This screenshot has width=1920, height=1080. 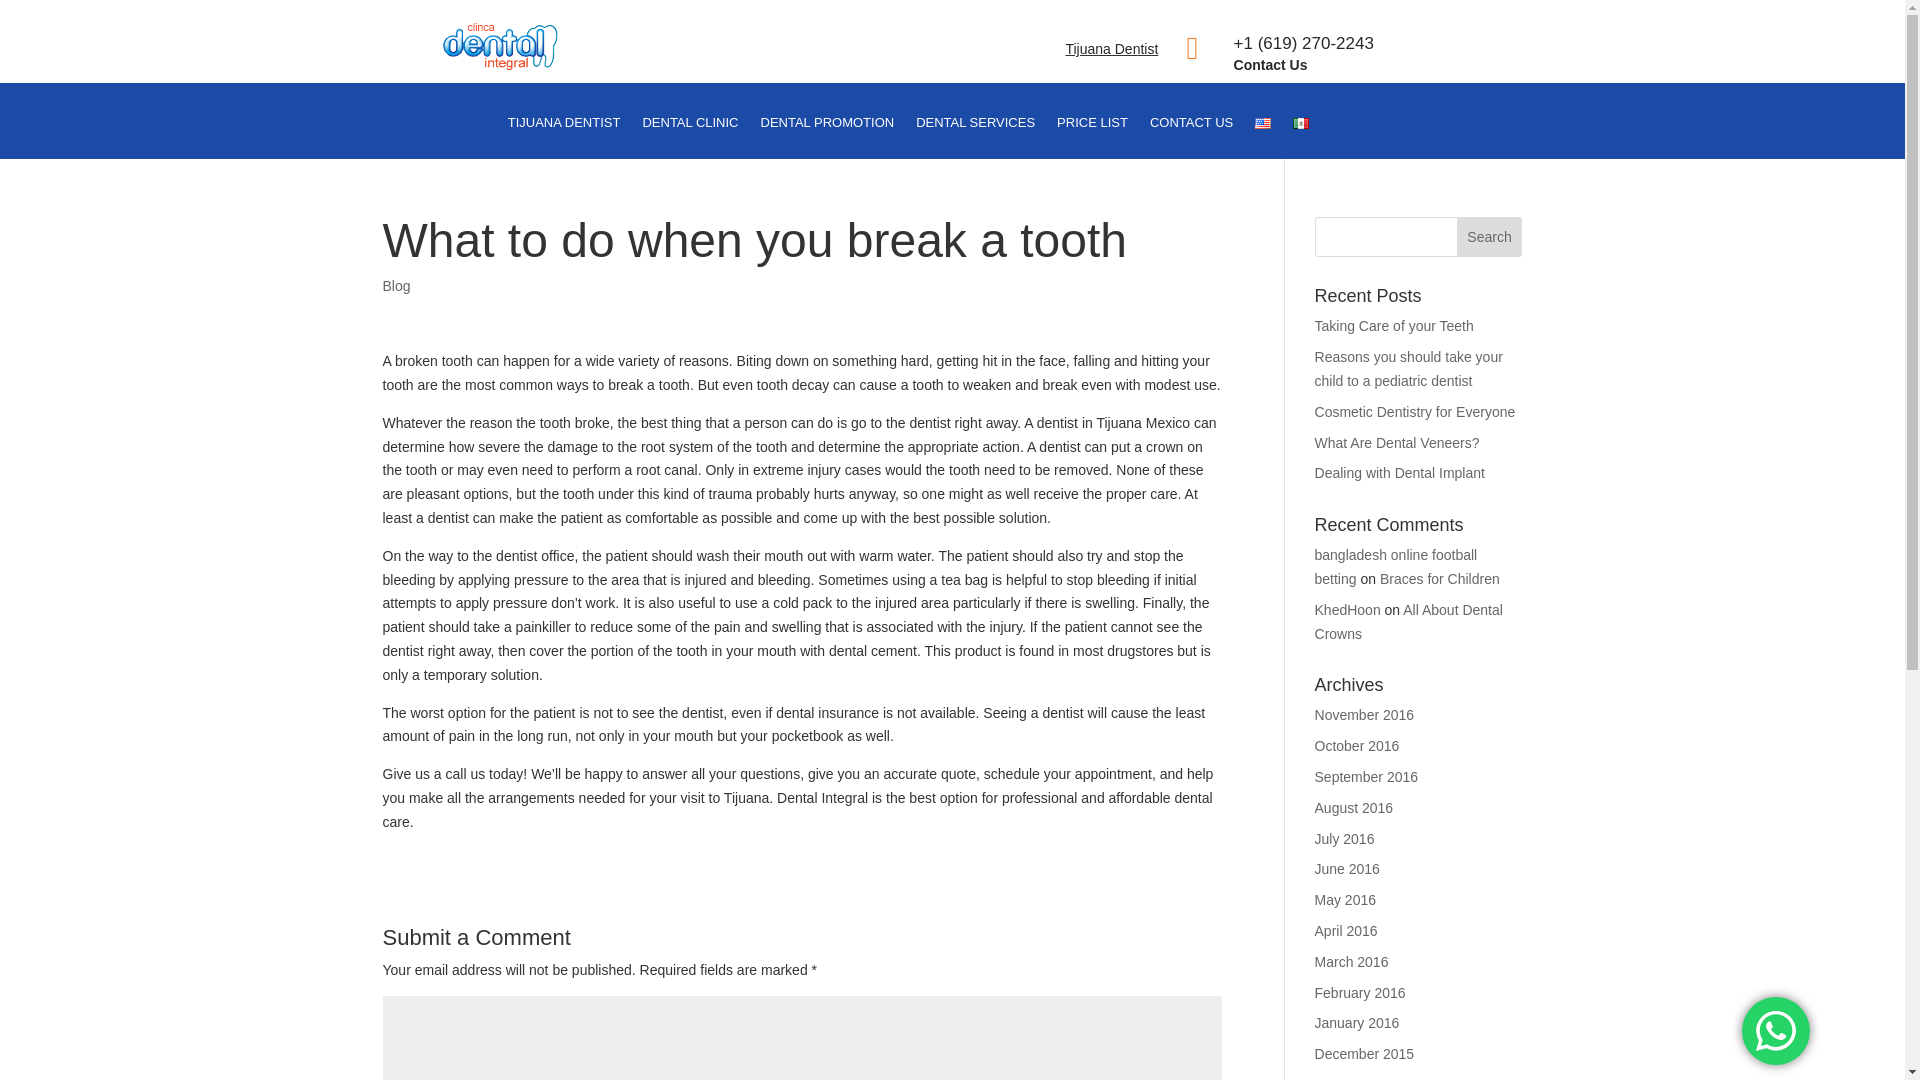 What do you see at coordinates (564, 136) in the screenshot?
I see `TIJUANA DENTIST` at bounding box center [564, 136].